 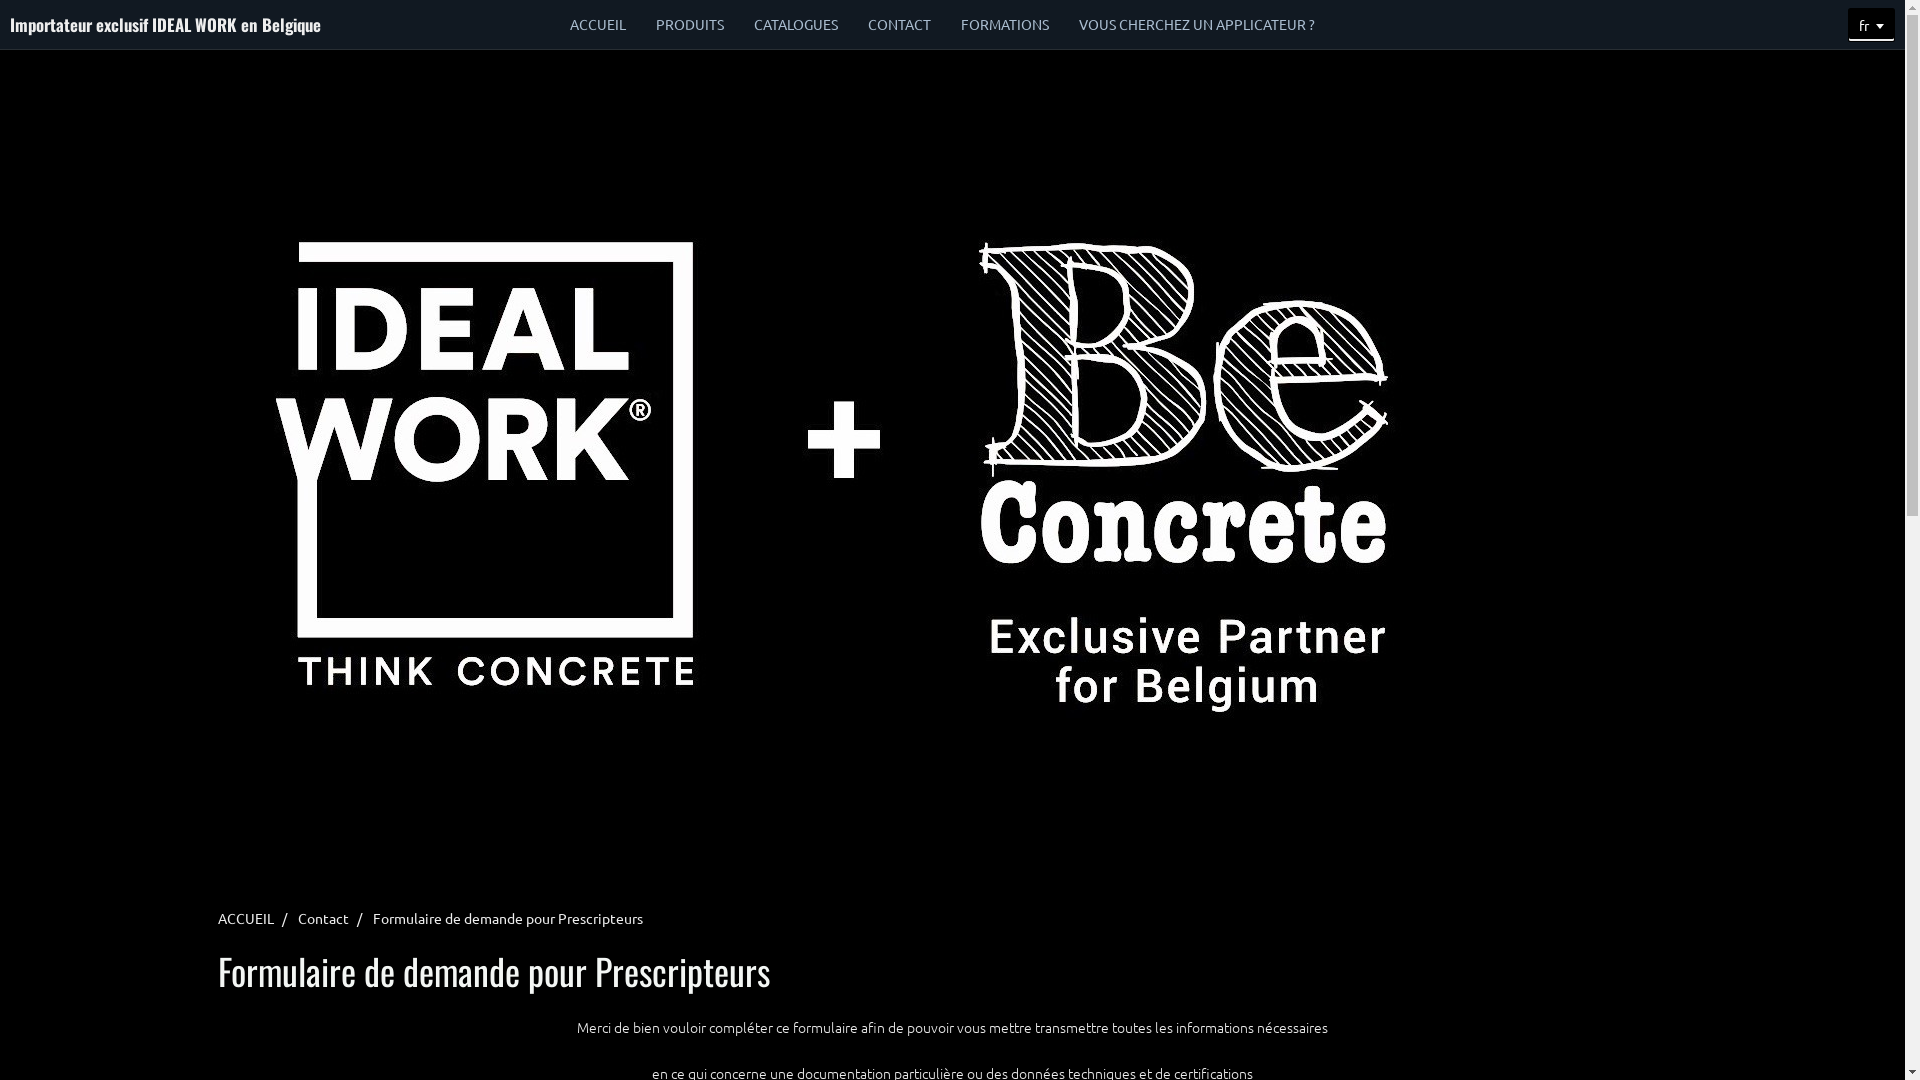 What do you see at coordinates (1005, 24) in the screenshot?
I see `FORMATIONS` at bounding box center [1005, 24].